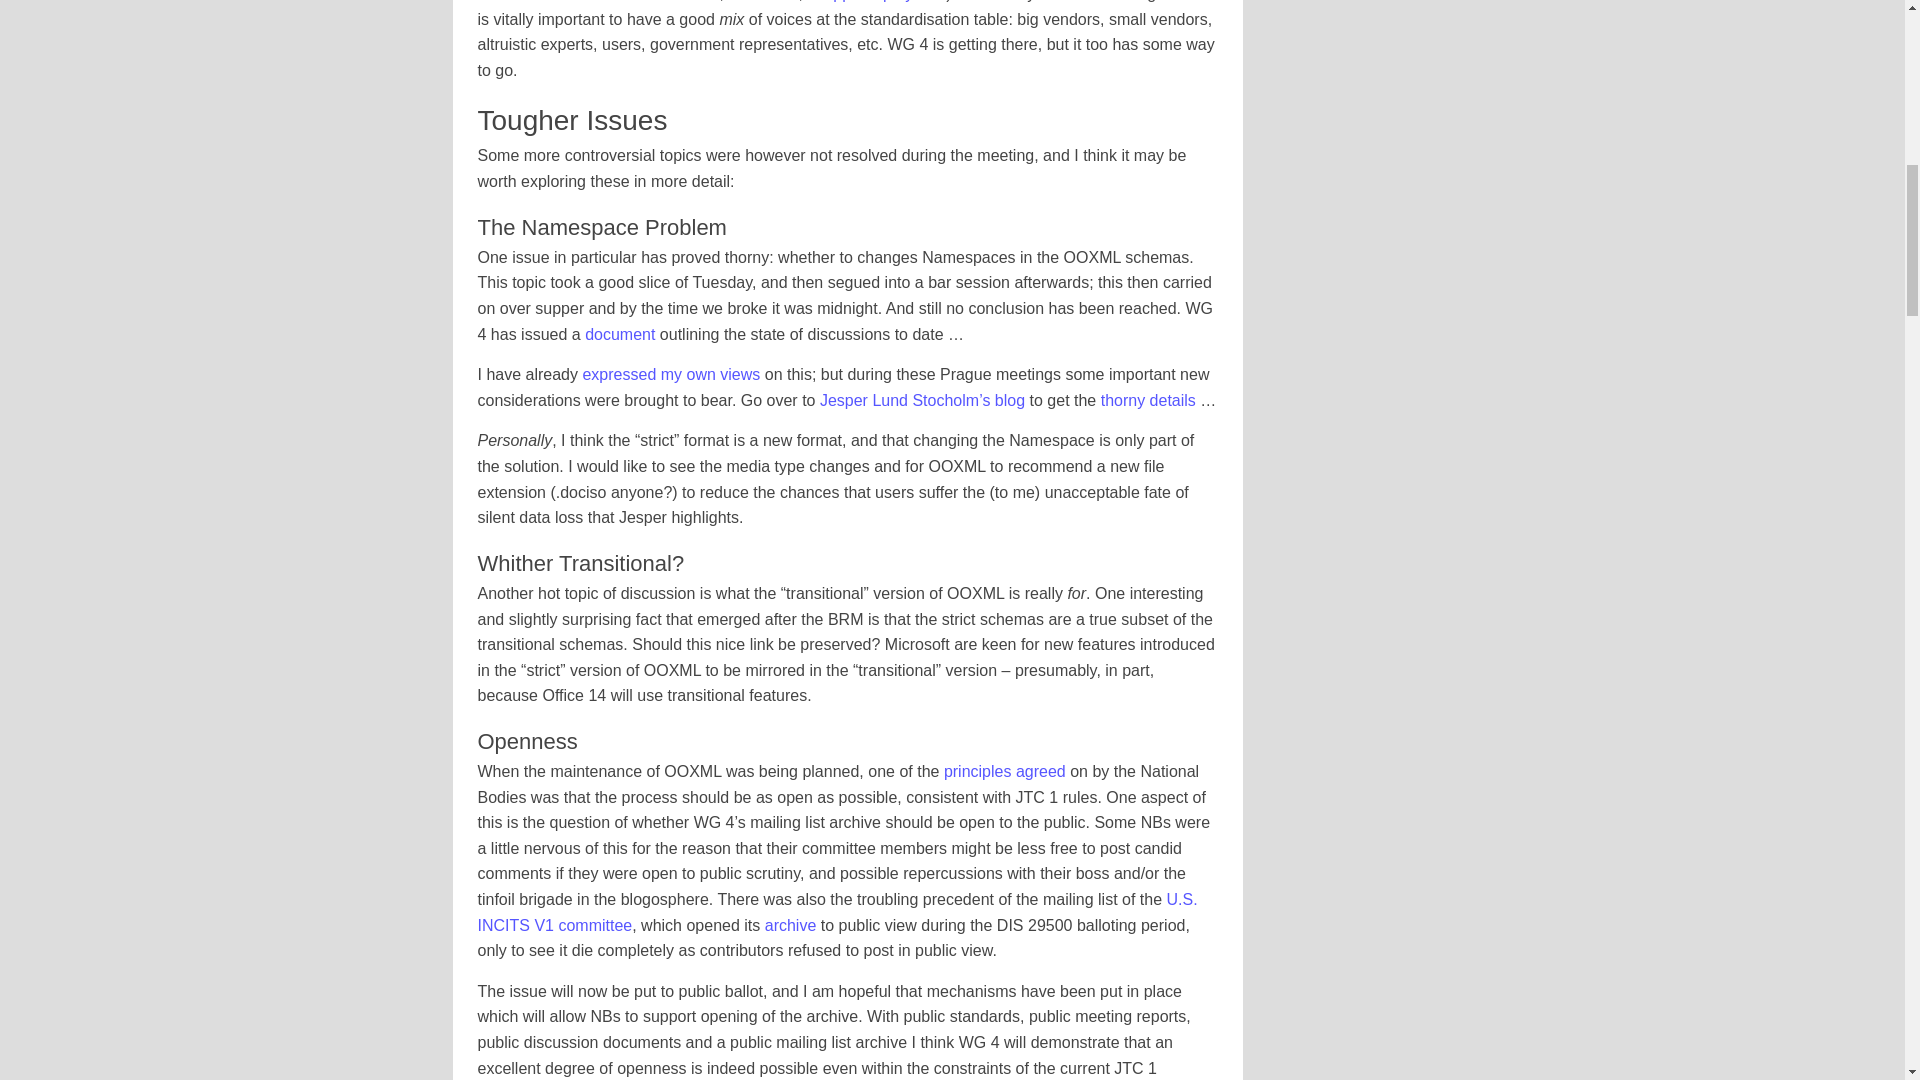 The image size is (1920, 1080). I want to click on expressed my own views, so click(670, 374).